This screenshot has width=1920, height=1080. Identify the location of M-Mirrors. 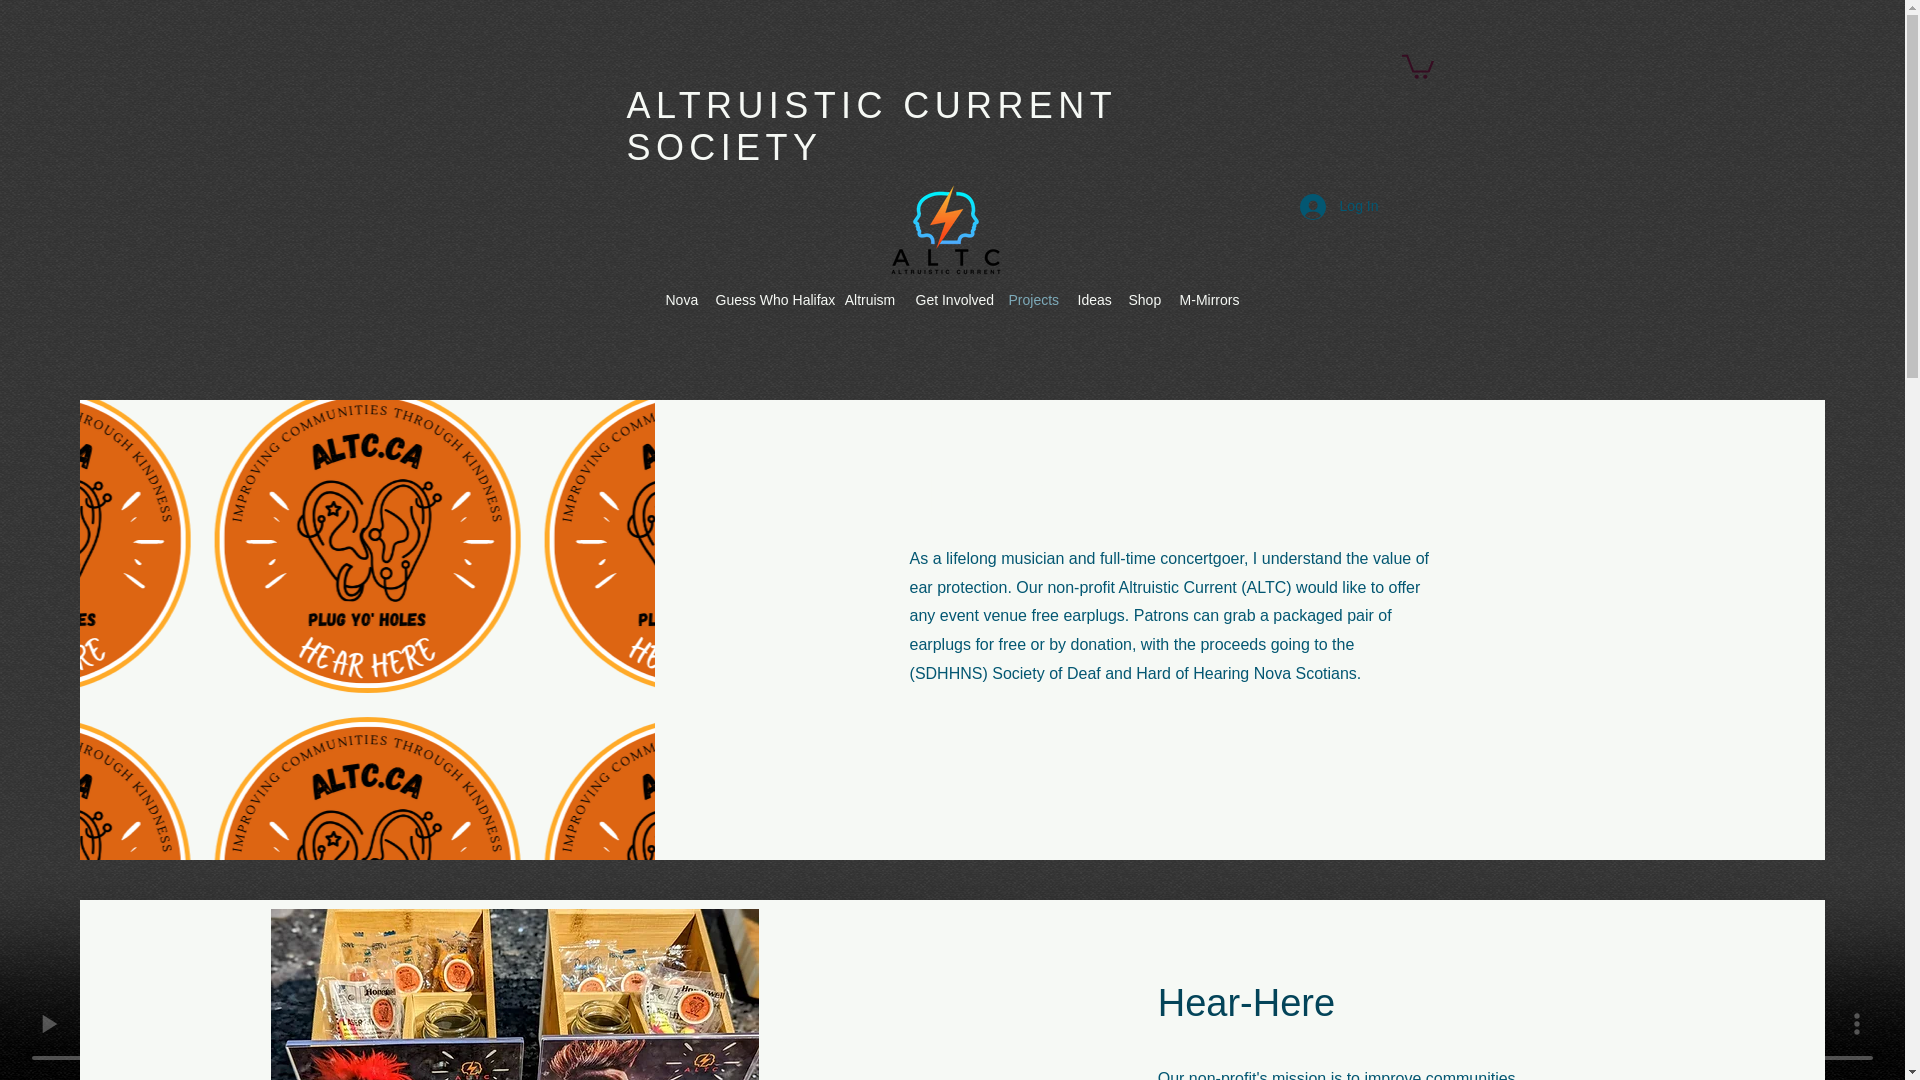
(1208, 300).